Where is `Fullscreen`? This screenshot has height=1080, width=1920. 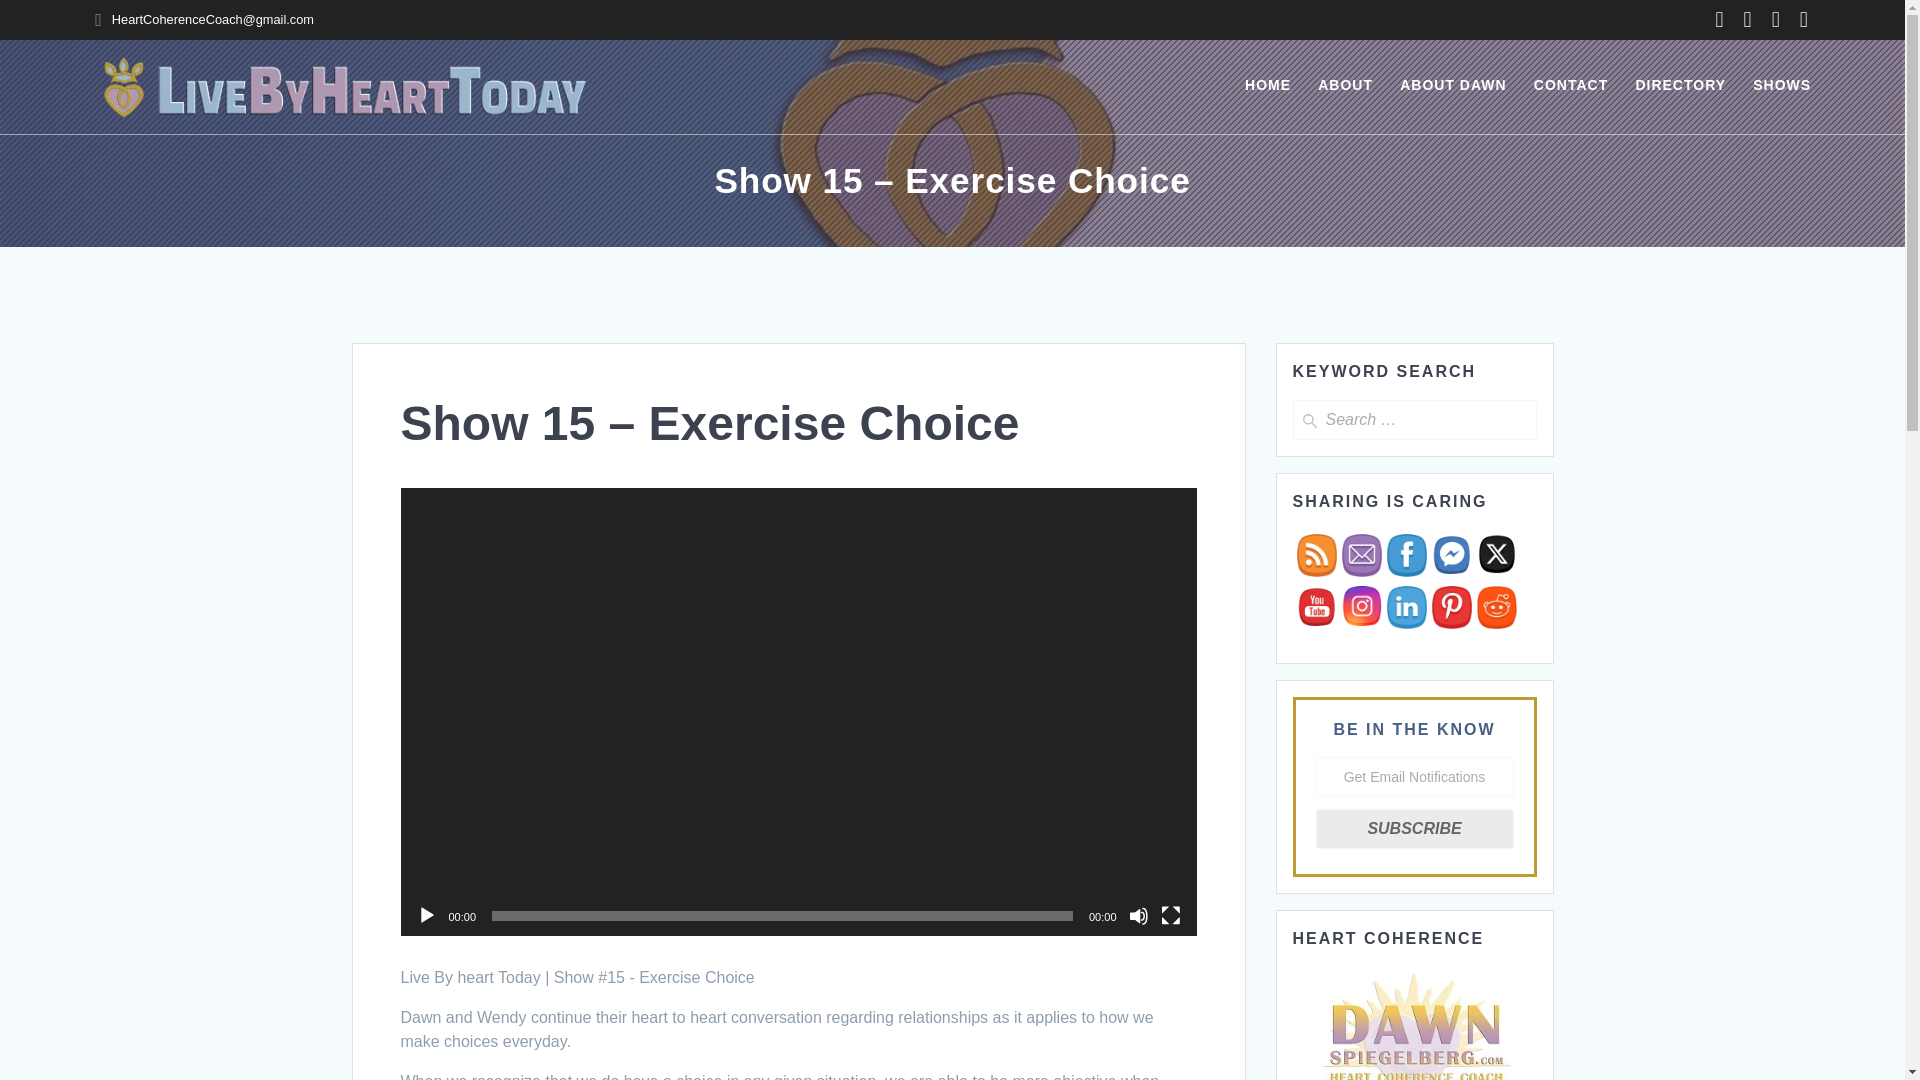
Fullscreen is located at coordinates (1170, 916).